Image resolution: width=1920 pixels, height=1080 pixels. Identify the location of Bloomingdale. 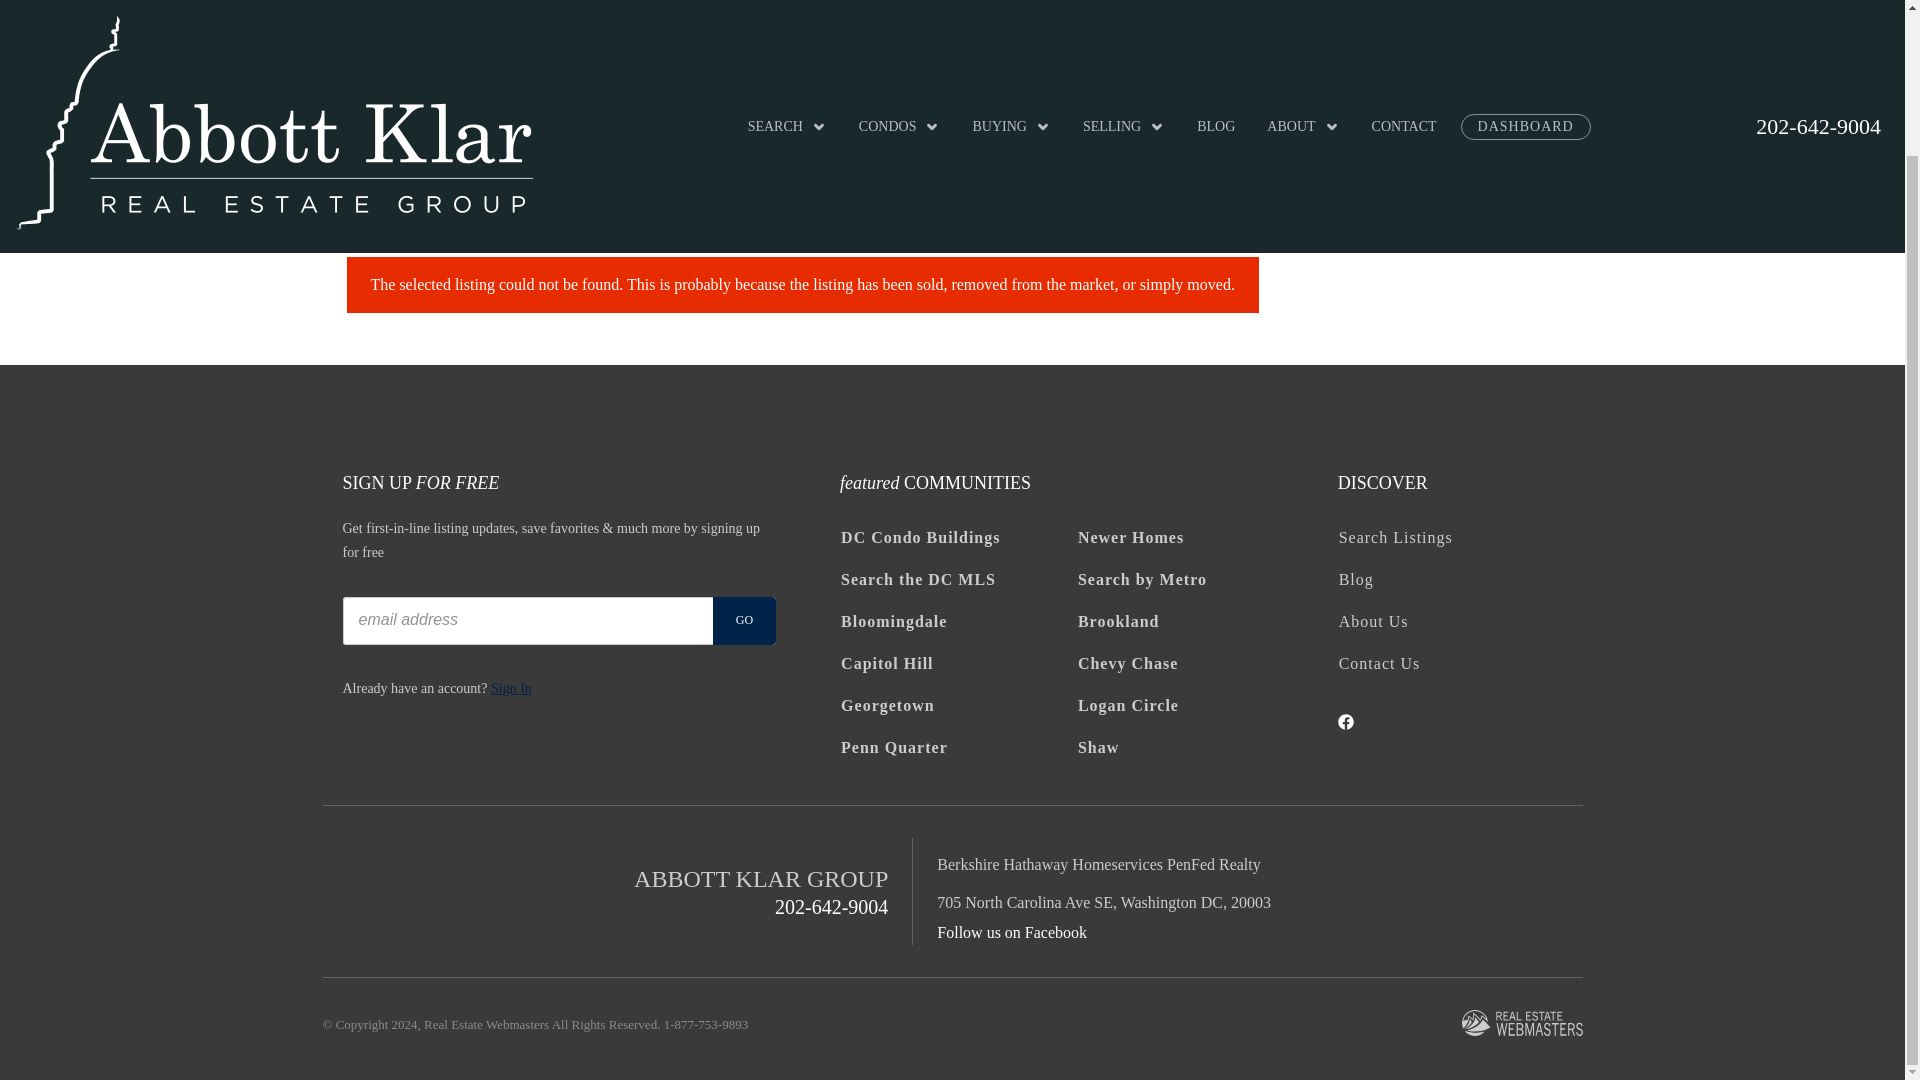
(958, 621).